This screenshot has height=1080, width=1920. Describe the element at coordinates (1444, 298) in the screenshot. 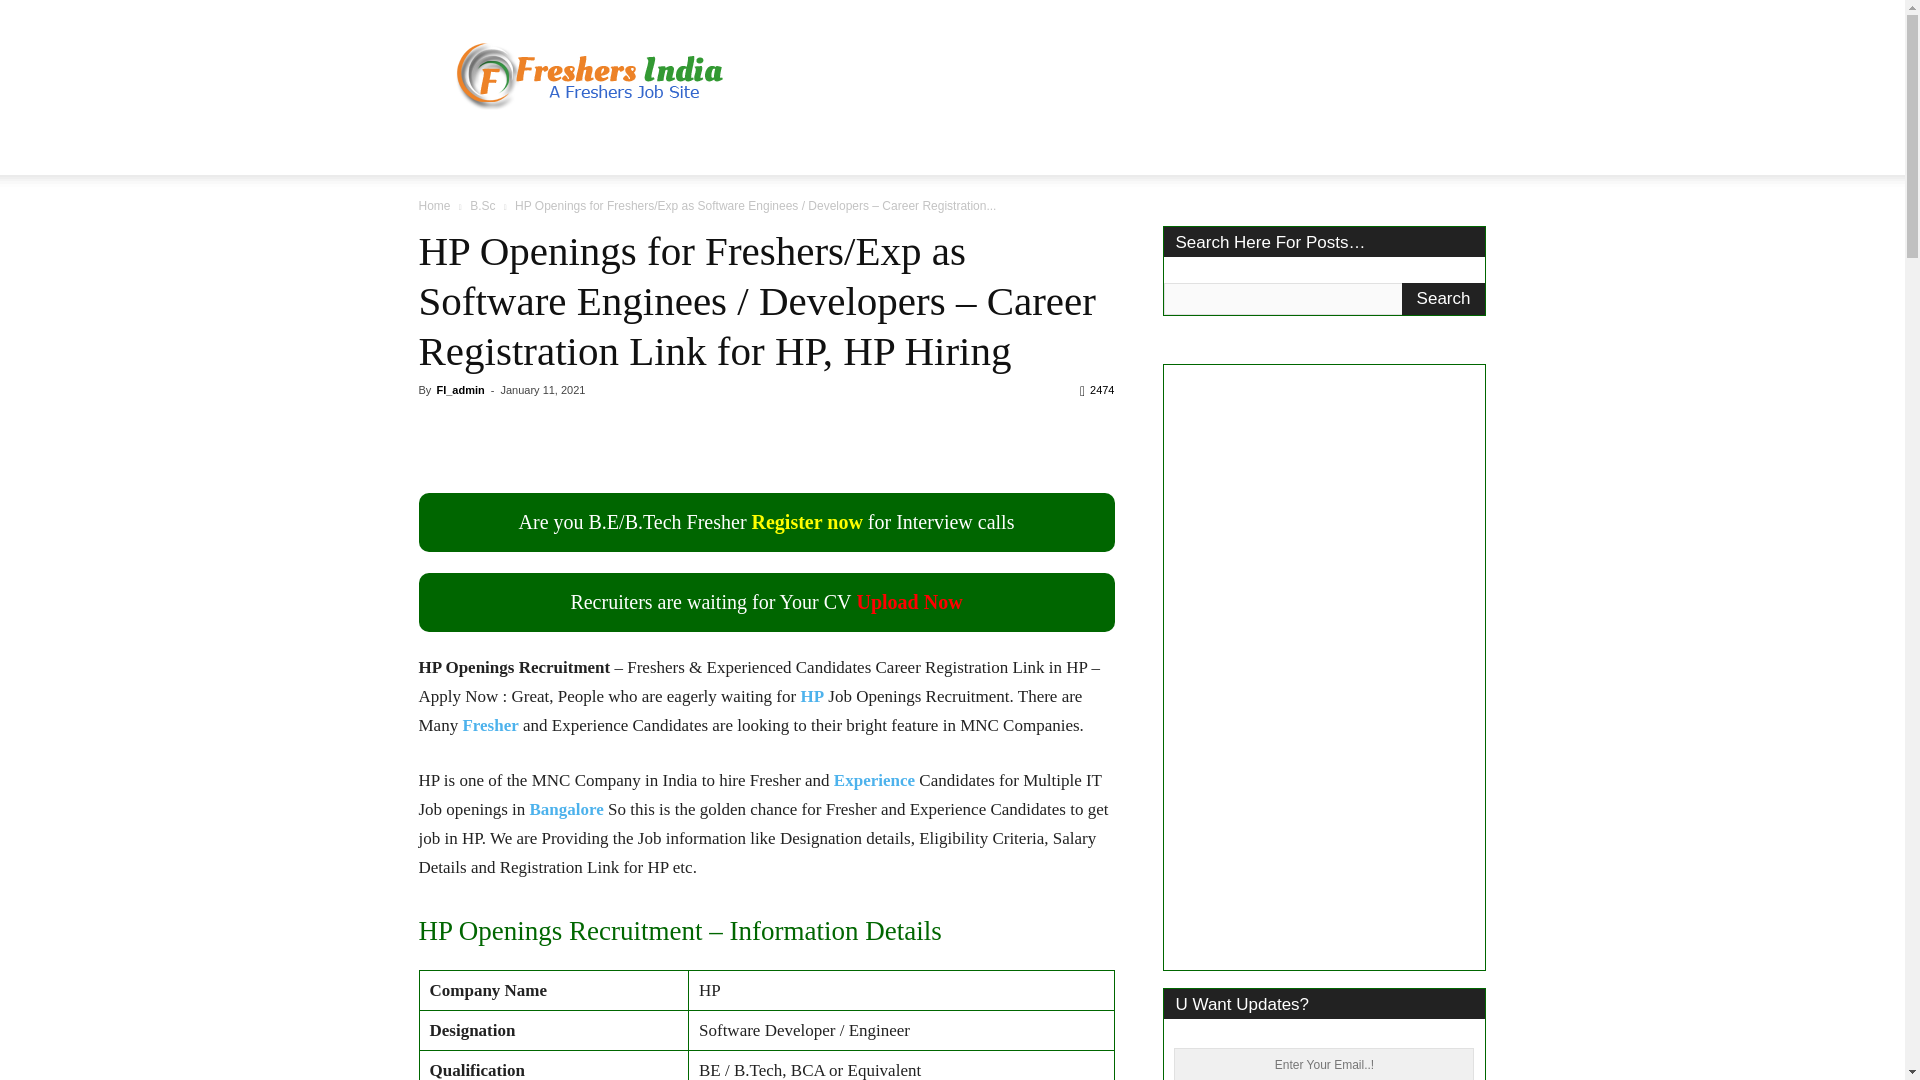

I see `Search` at that location.